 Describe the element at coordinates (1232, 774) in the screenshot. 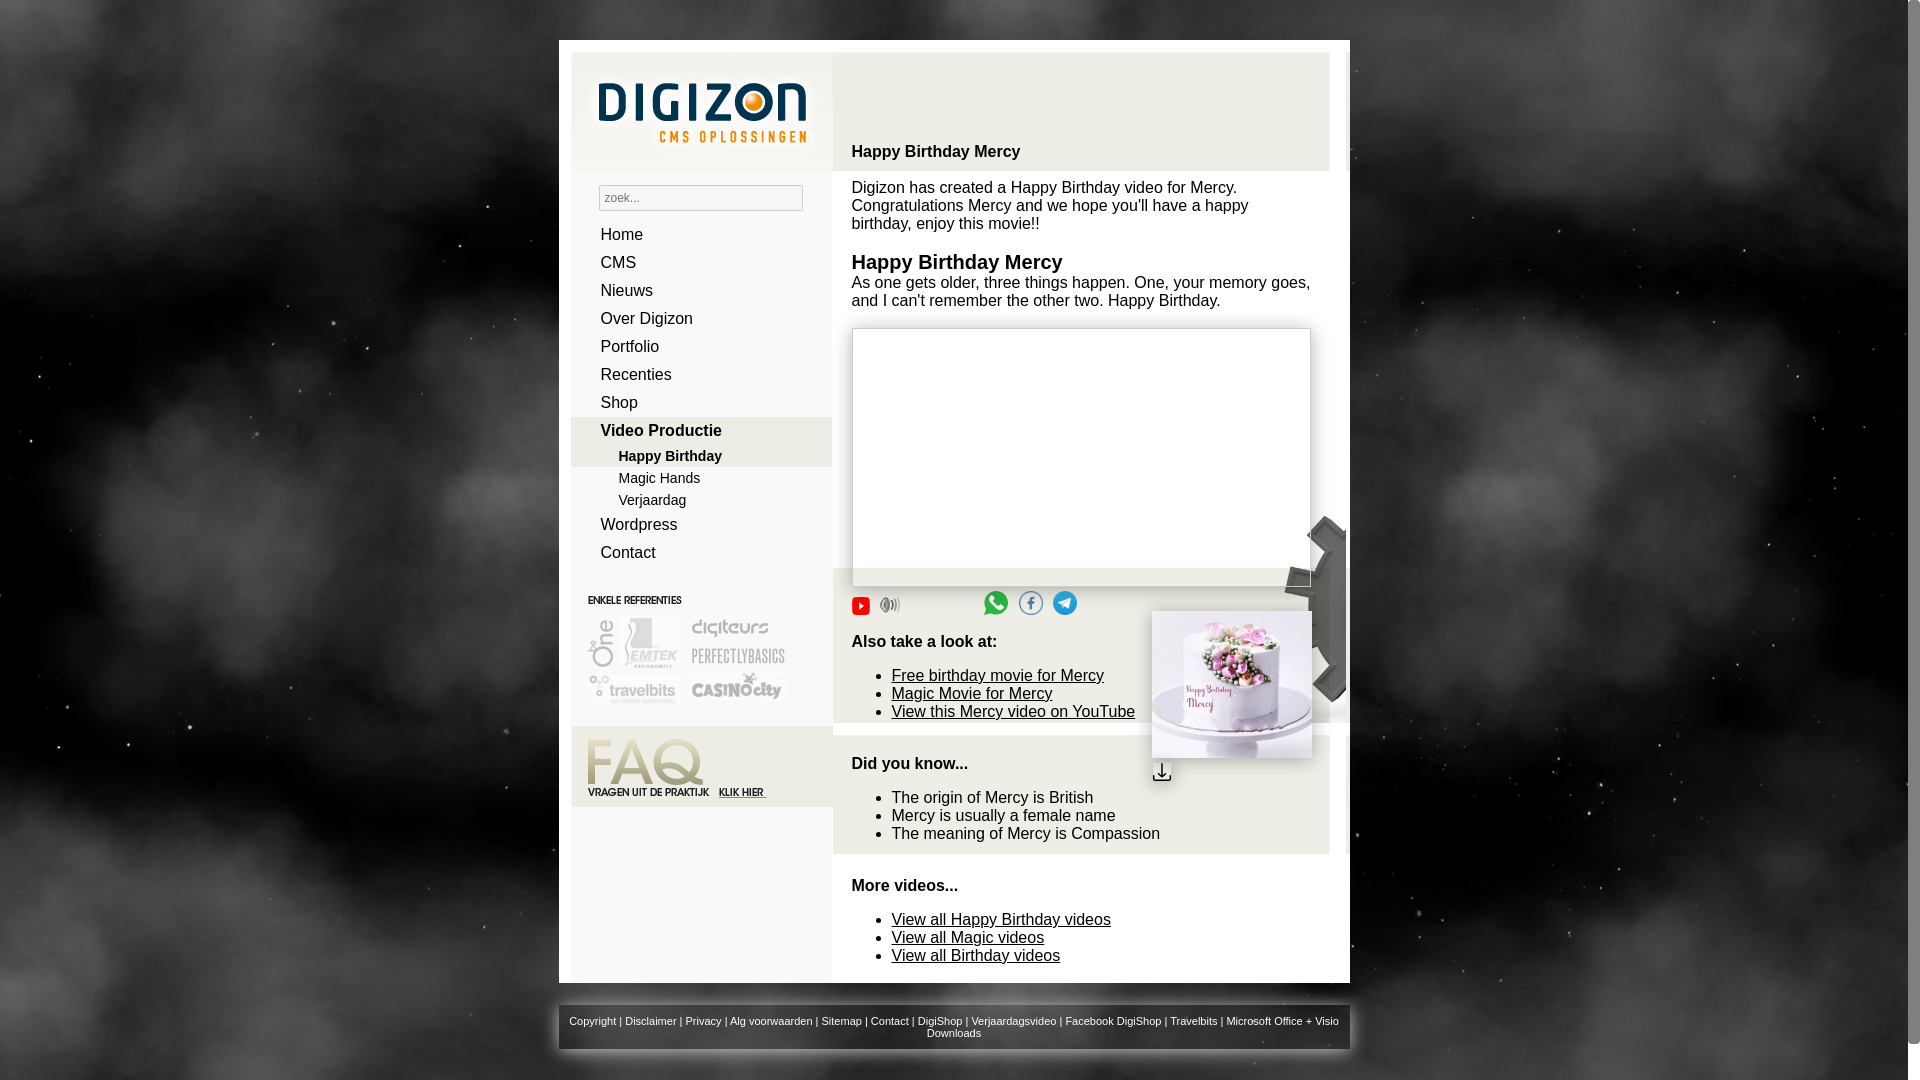

I see `Download` at that location.